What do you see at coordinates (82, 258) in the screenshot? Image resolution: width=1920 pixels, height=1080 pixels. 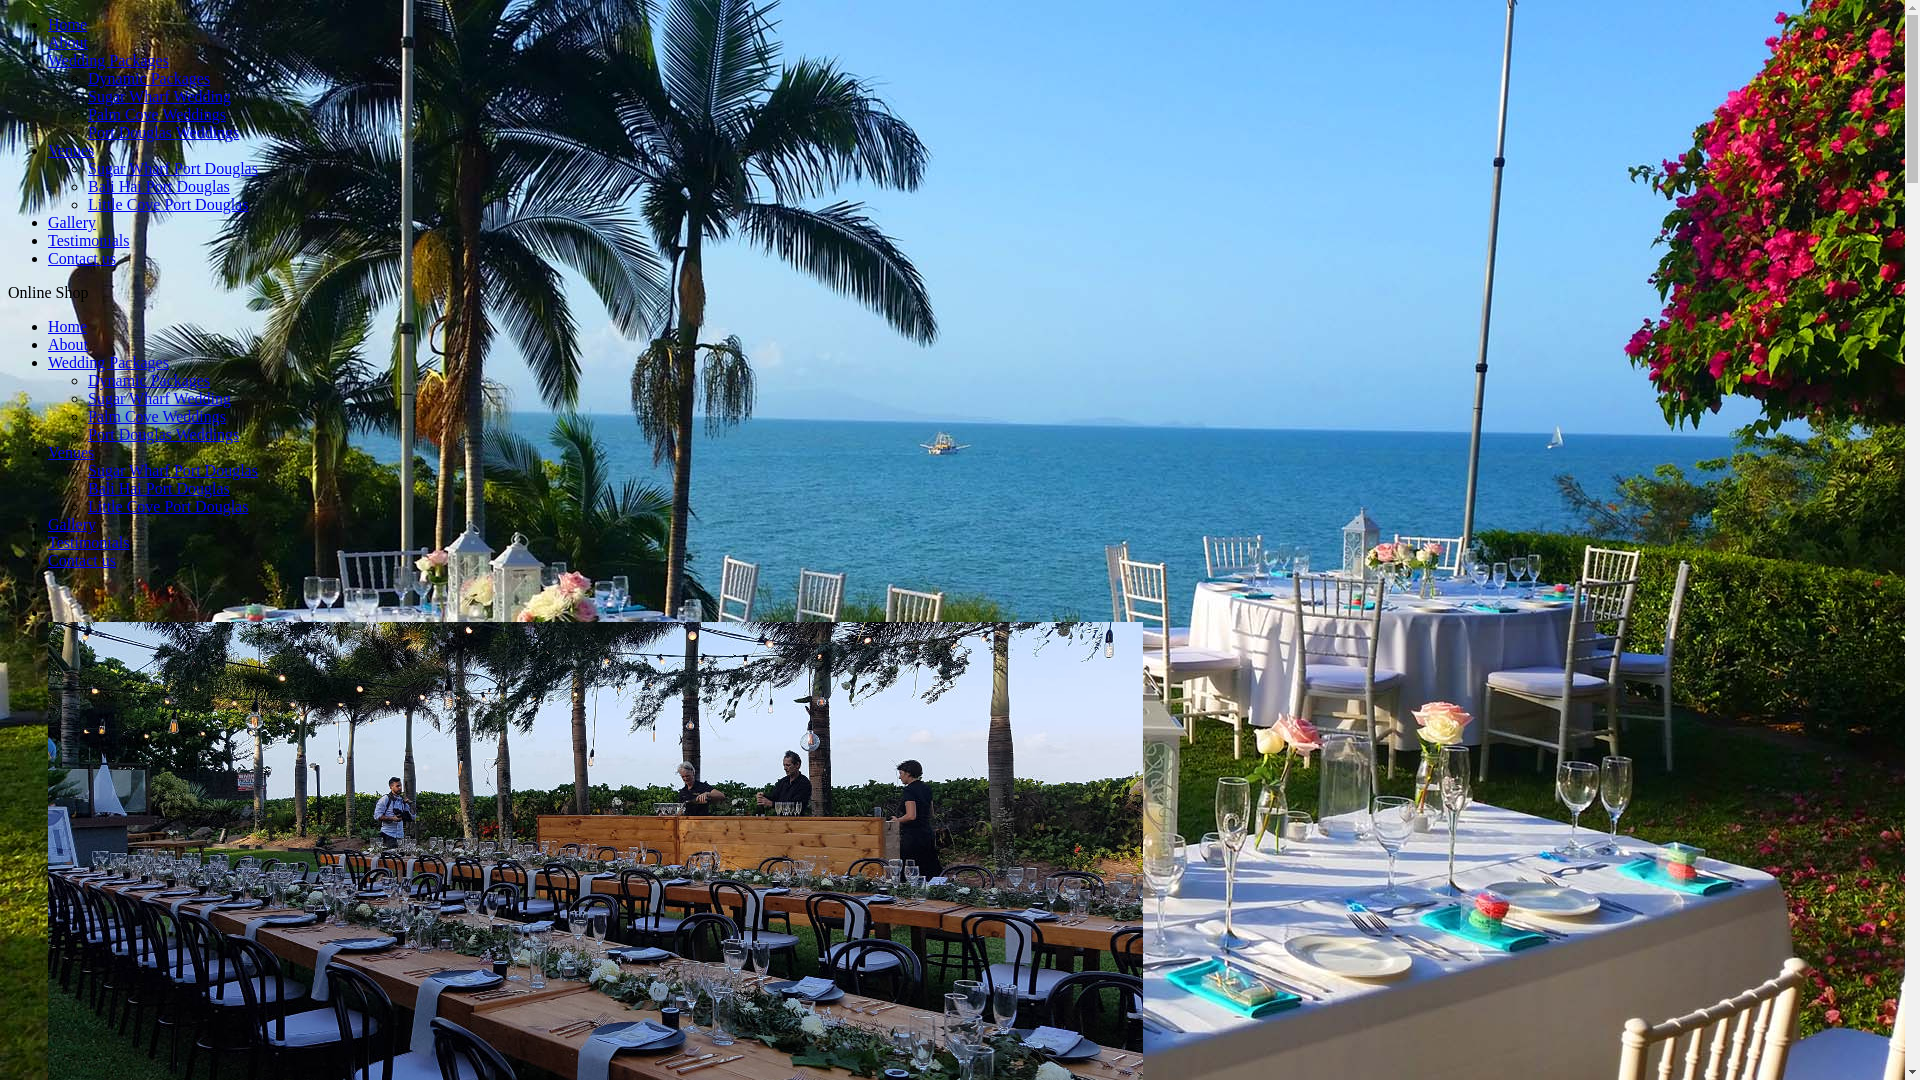 I see `Contact us` at bounding box center [82, 258].